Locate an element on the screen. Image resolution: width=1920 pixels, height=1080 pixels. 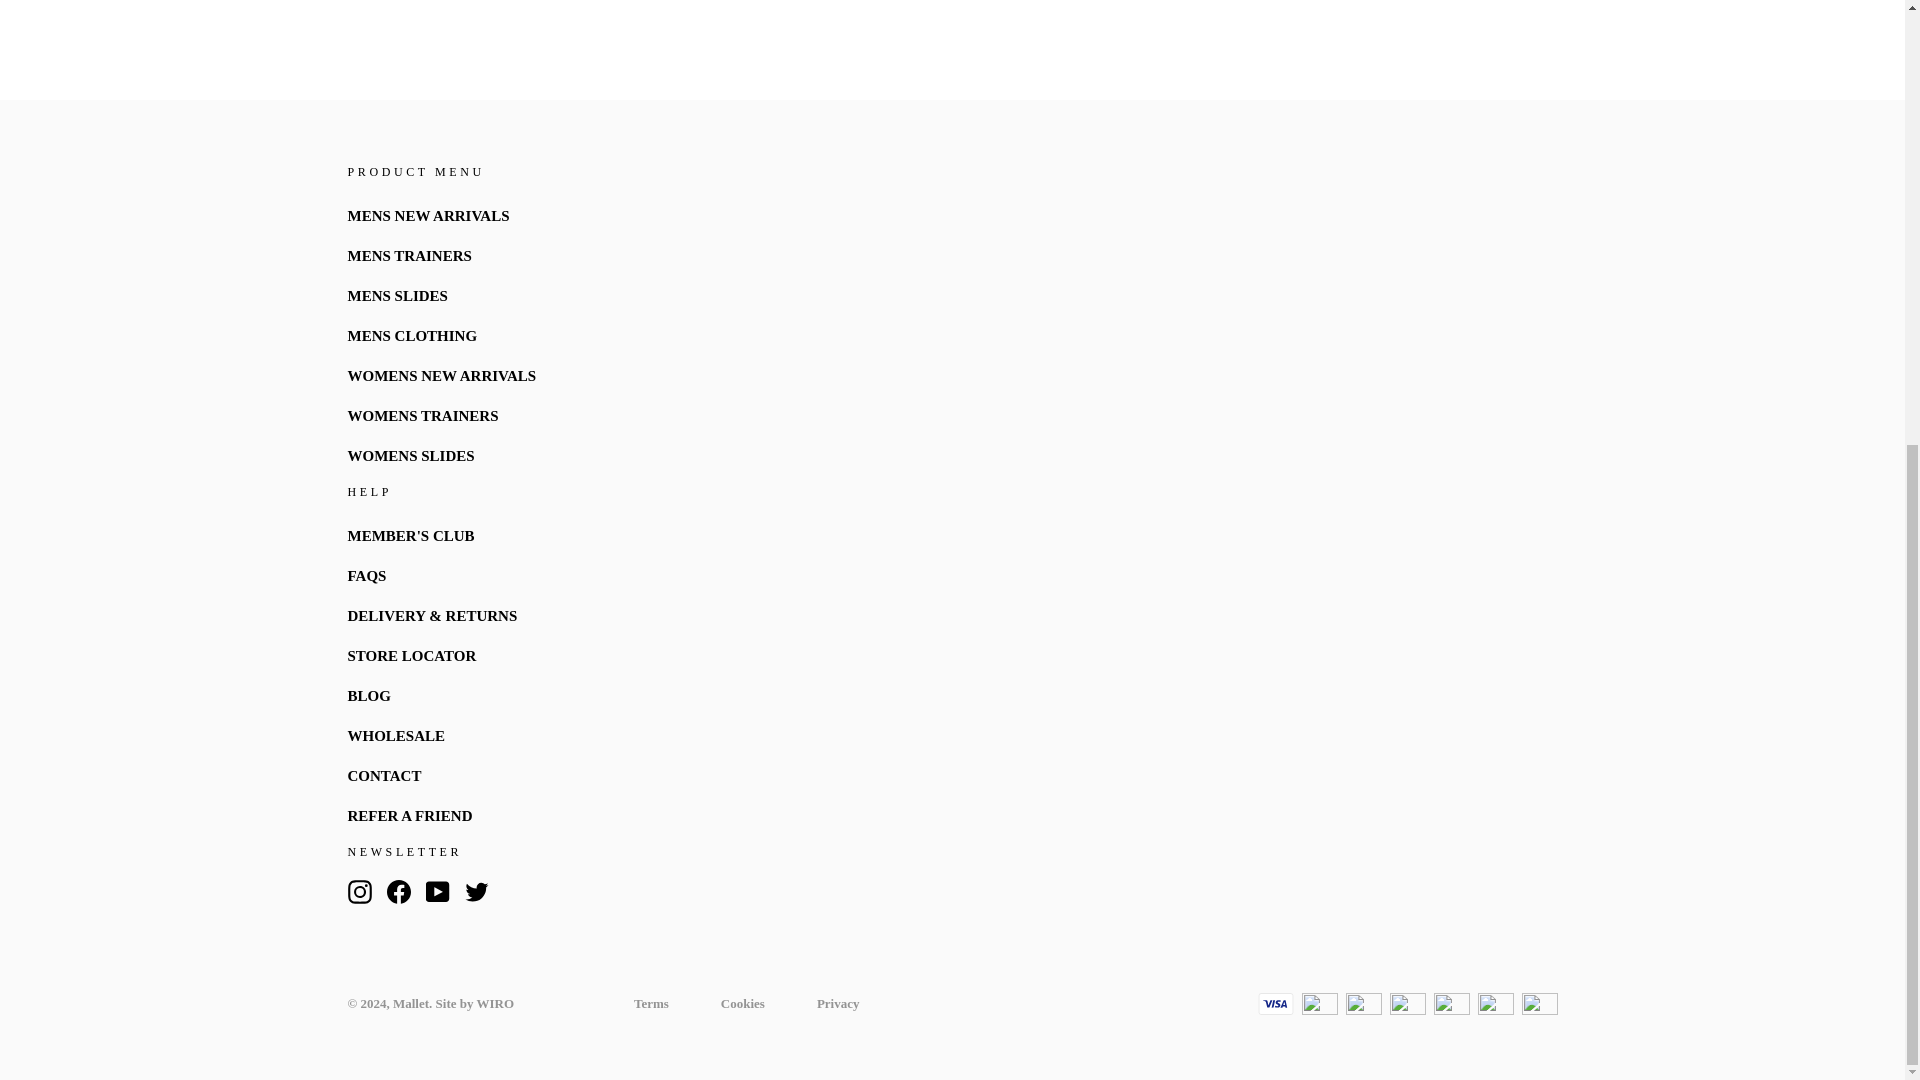
Mallet London on Instagram is located at coordinates (360, 892).